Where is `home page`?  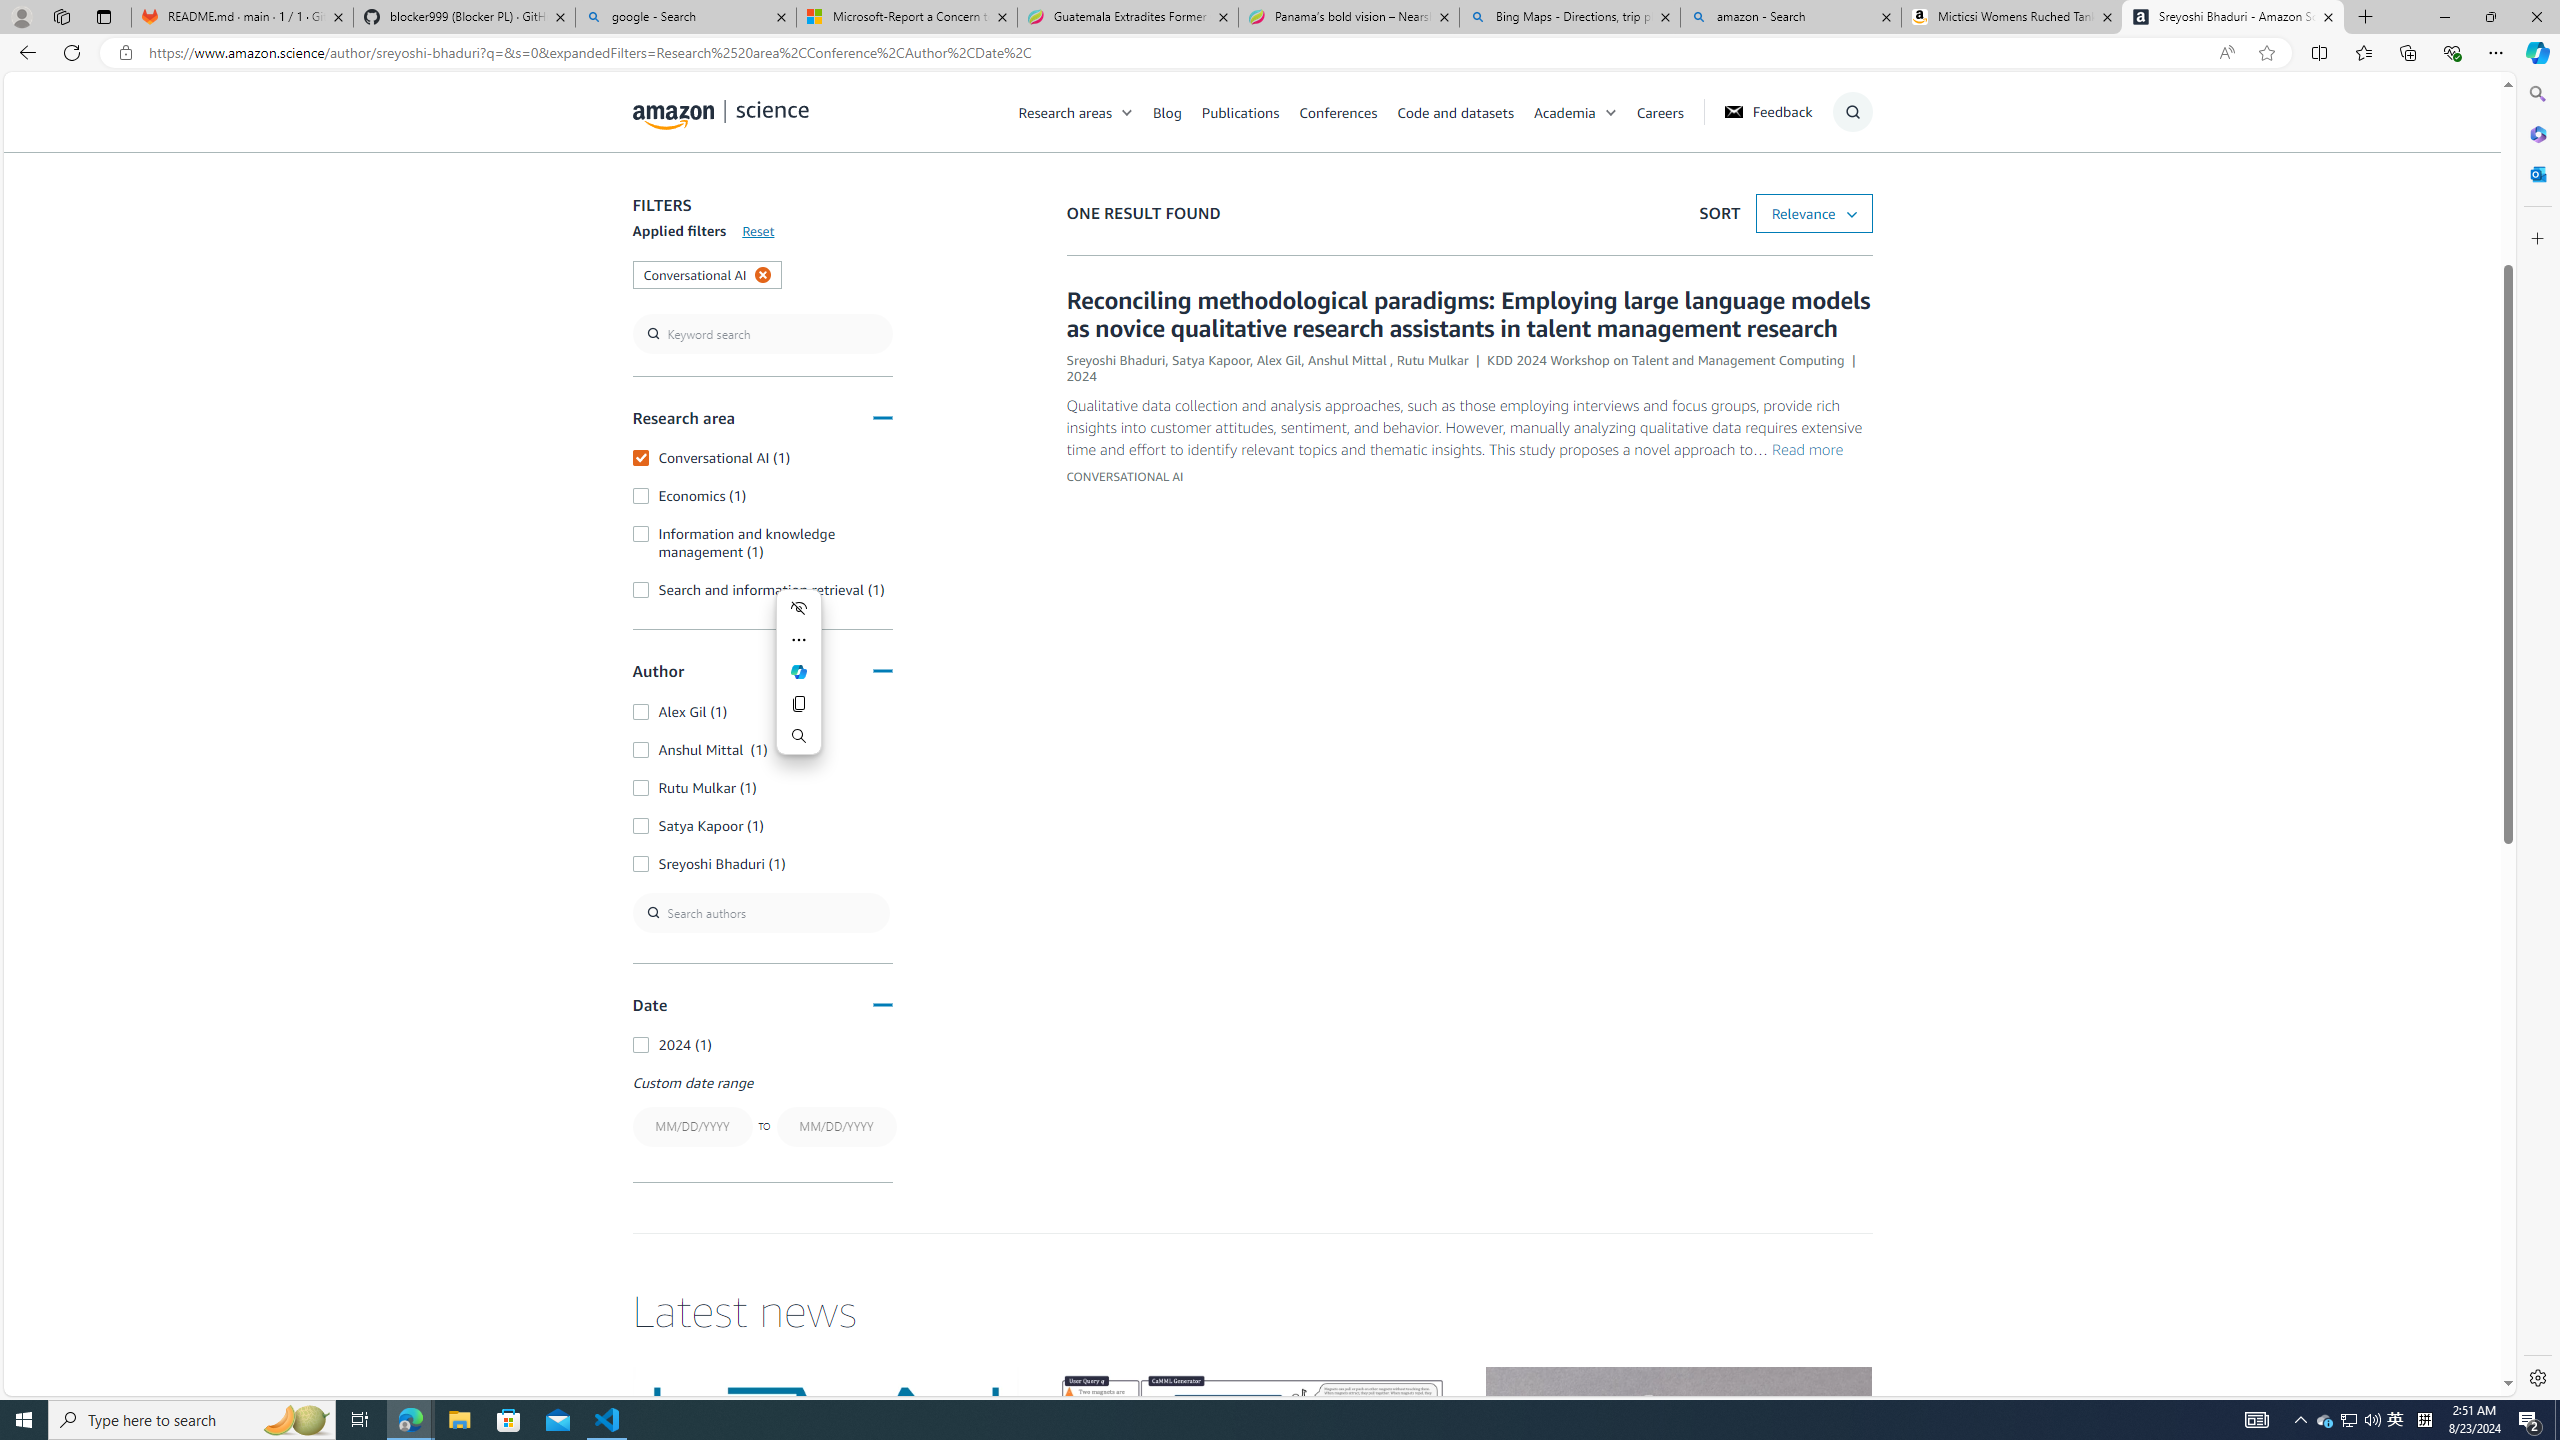 home page is located at coordinates (720, 110).